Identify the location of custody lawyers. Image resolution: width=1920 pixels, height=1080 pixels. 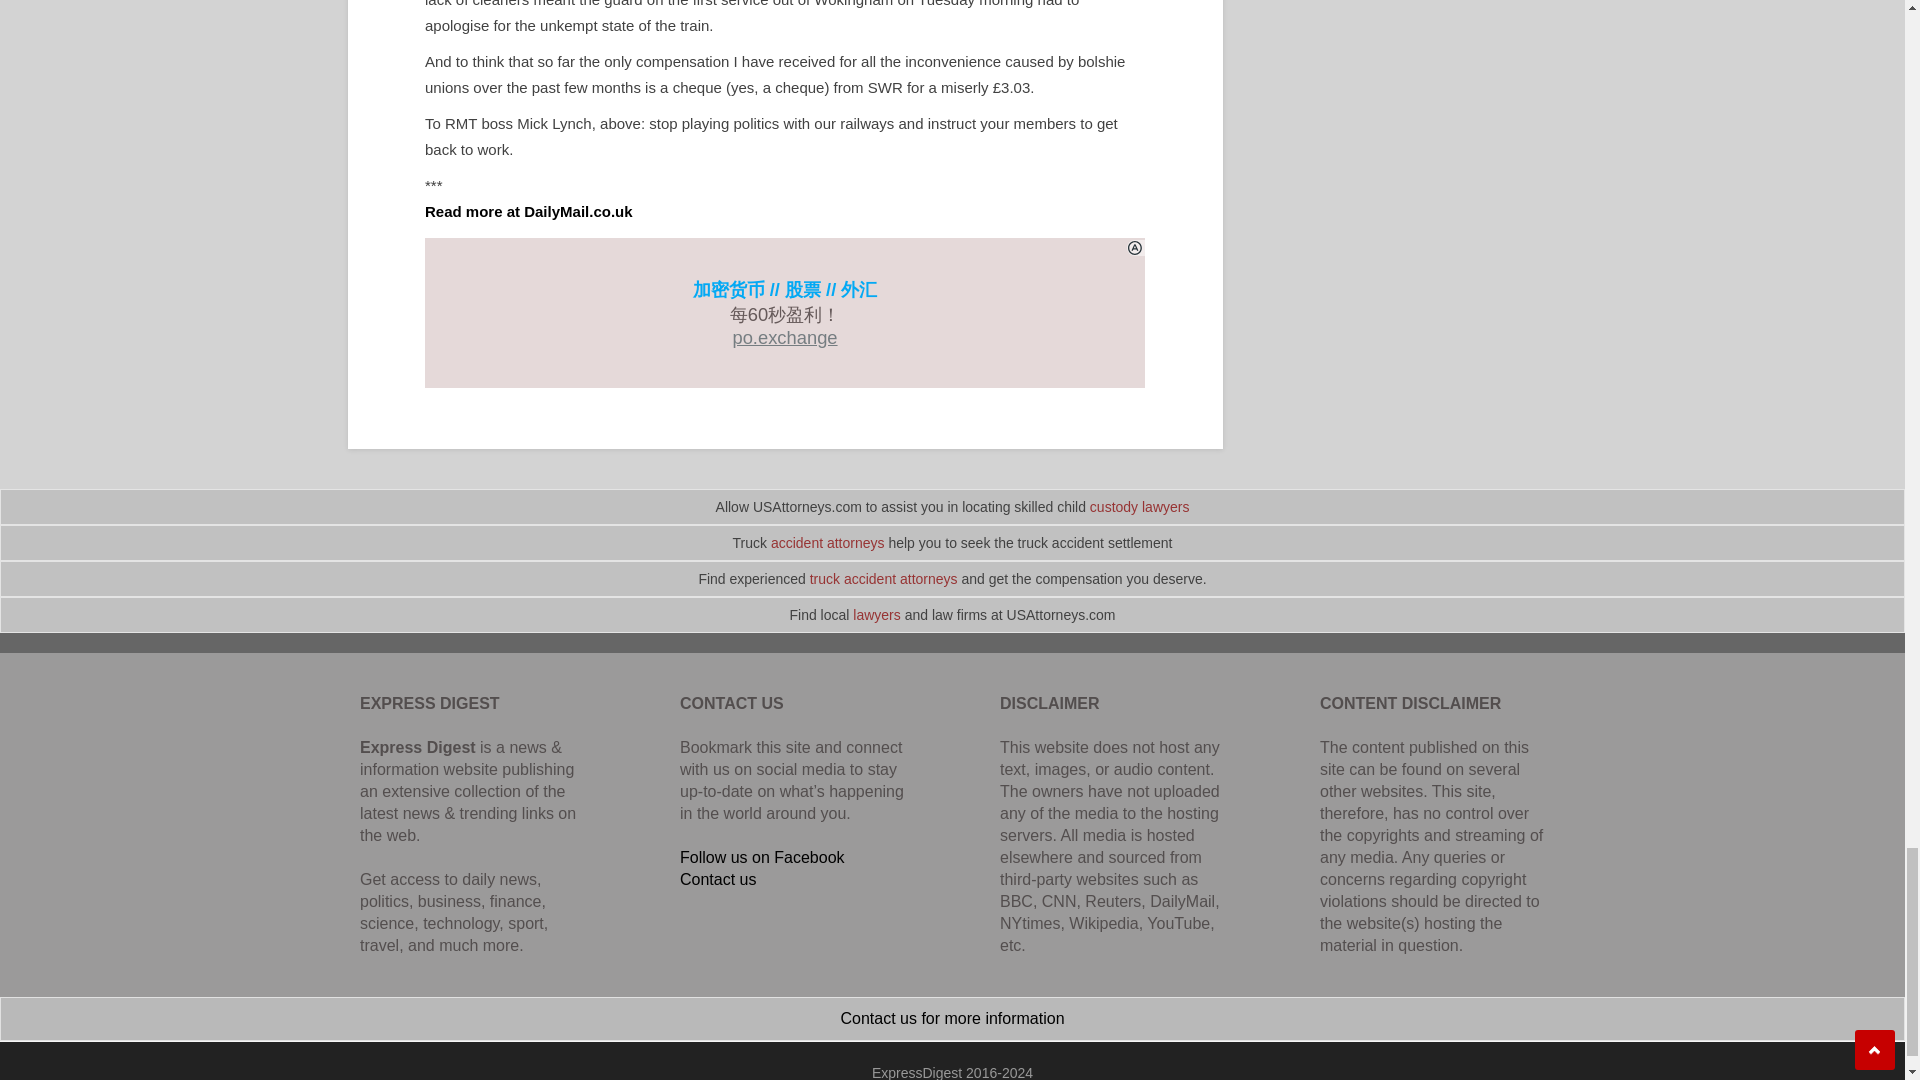
(1140, 506).